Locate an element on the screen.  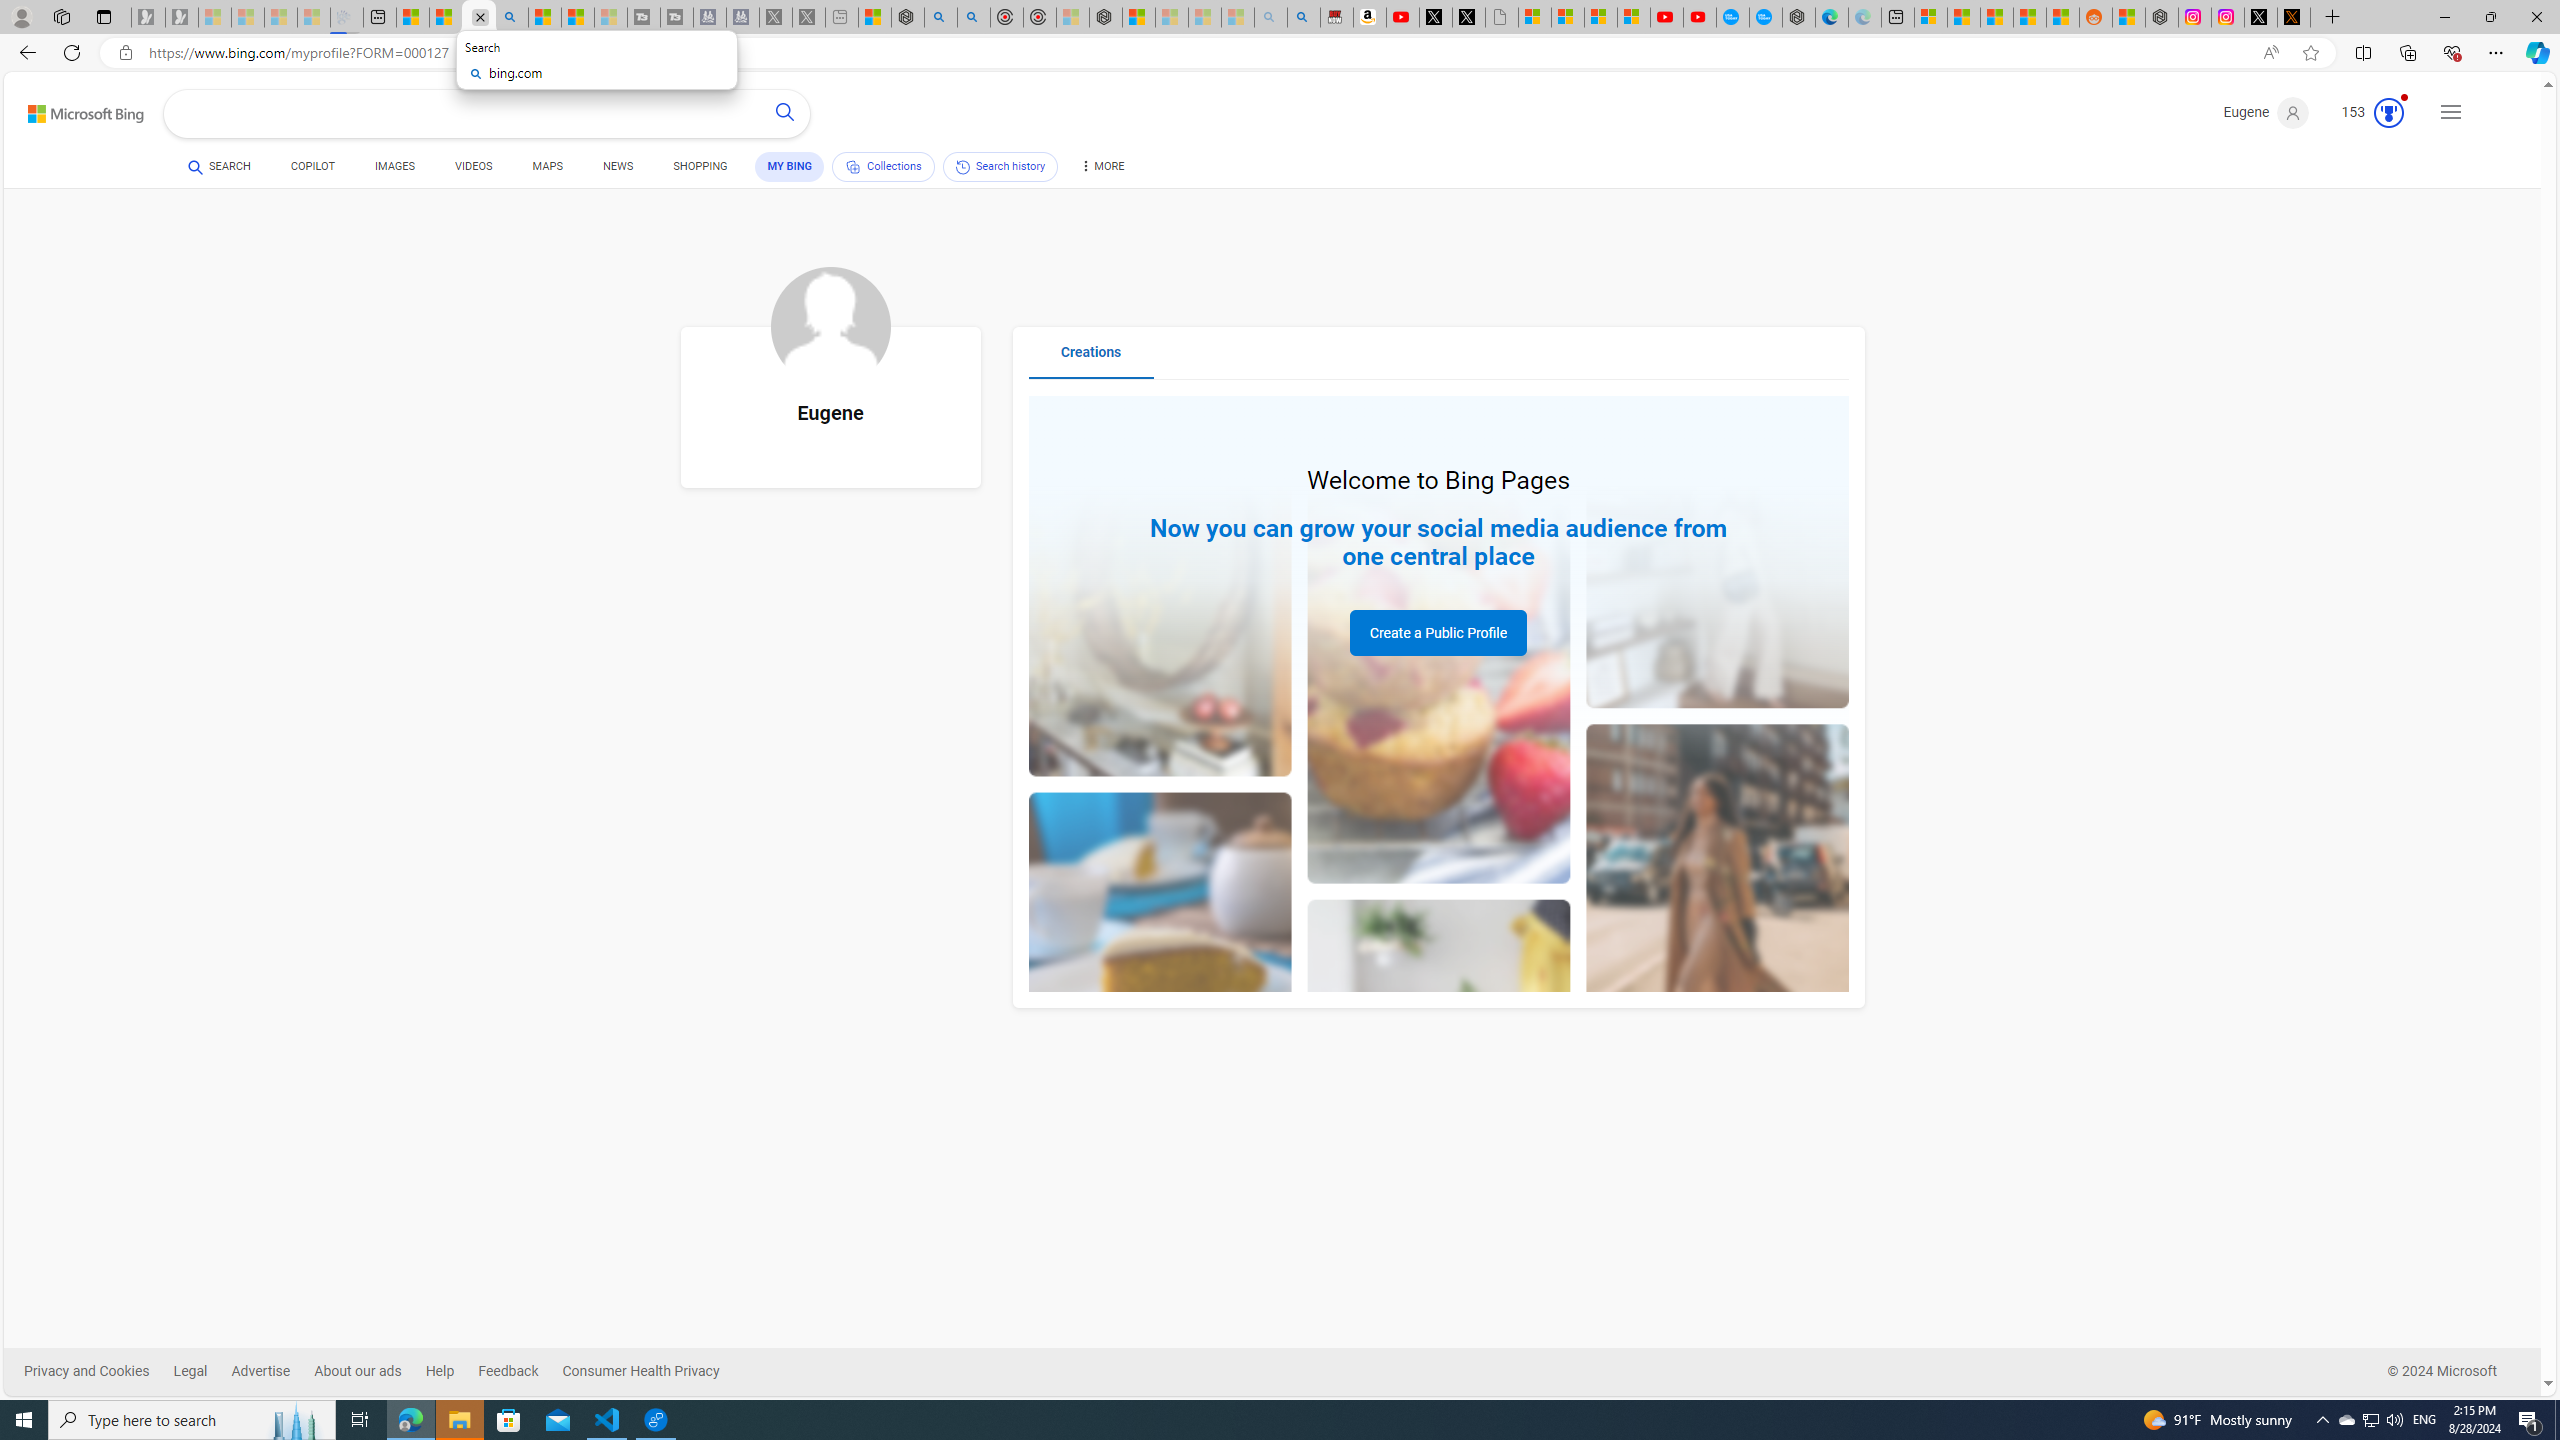
MY BING is located at coordinates (790, 166).